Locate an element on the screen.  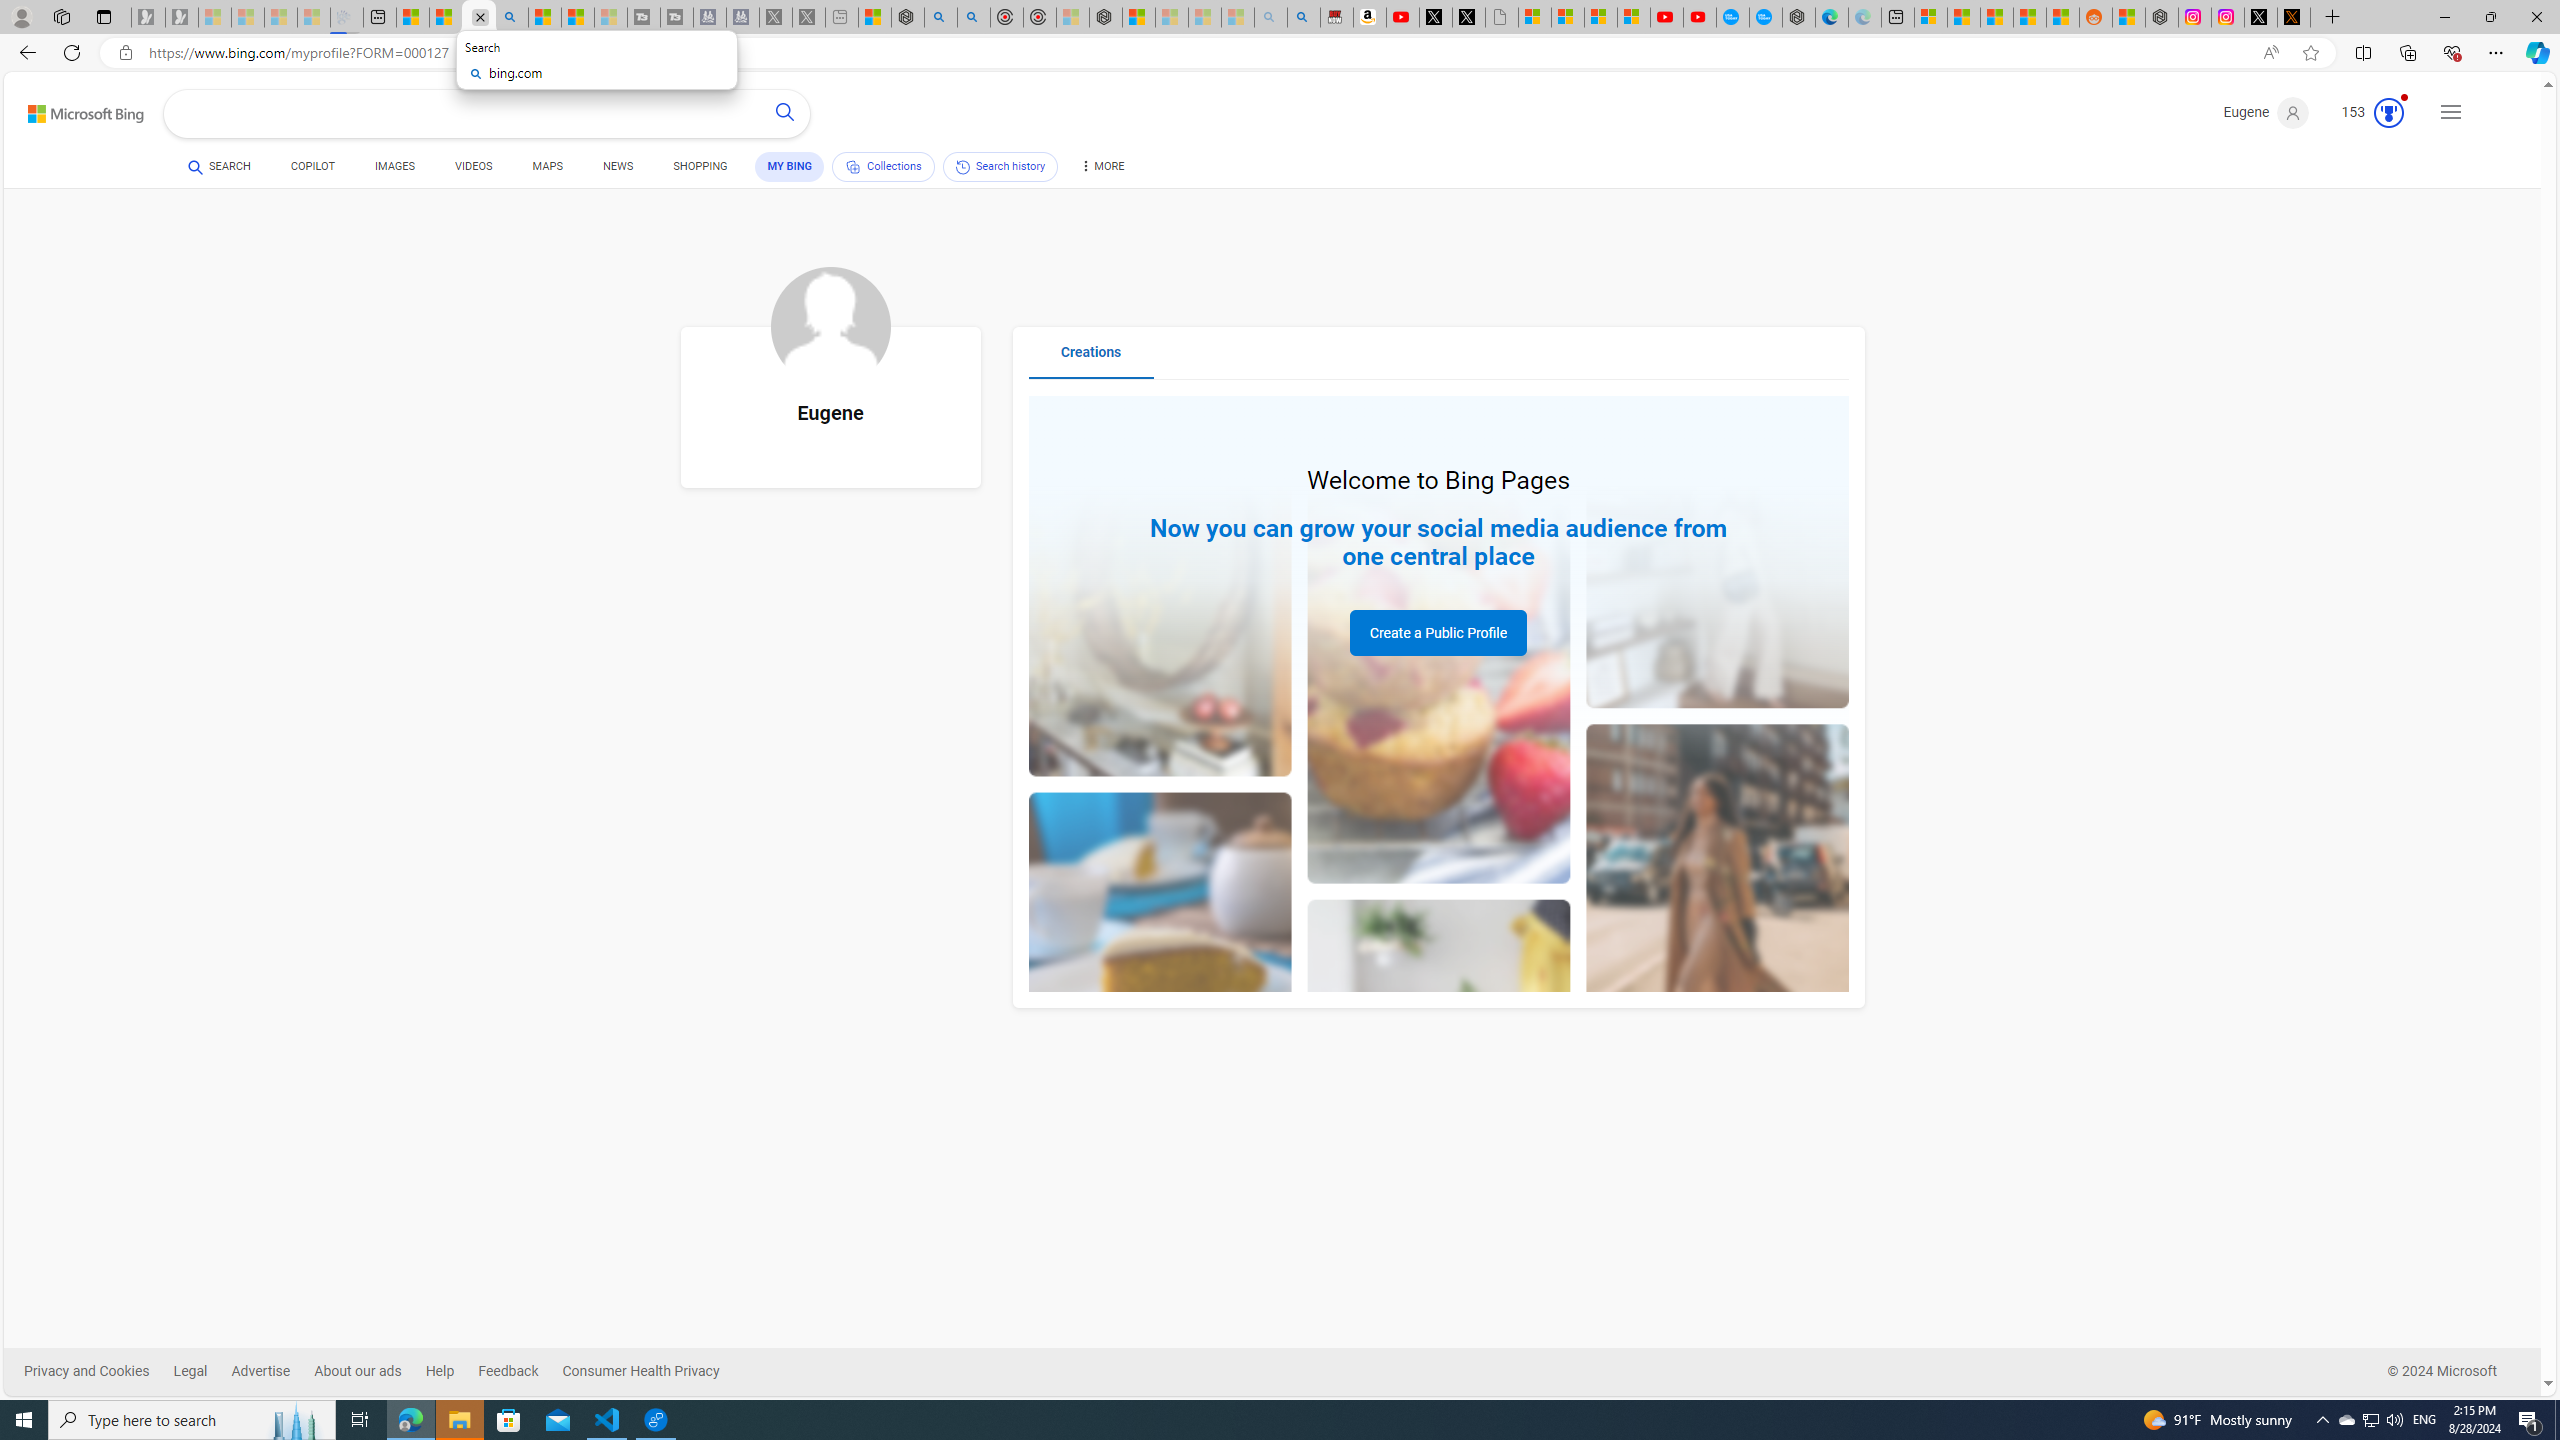
MY BING is located at coordinates (790, 166).